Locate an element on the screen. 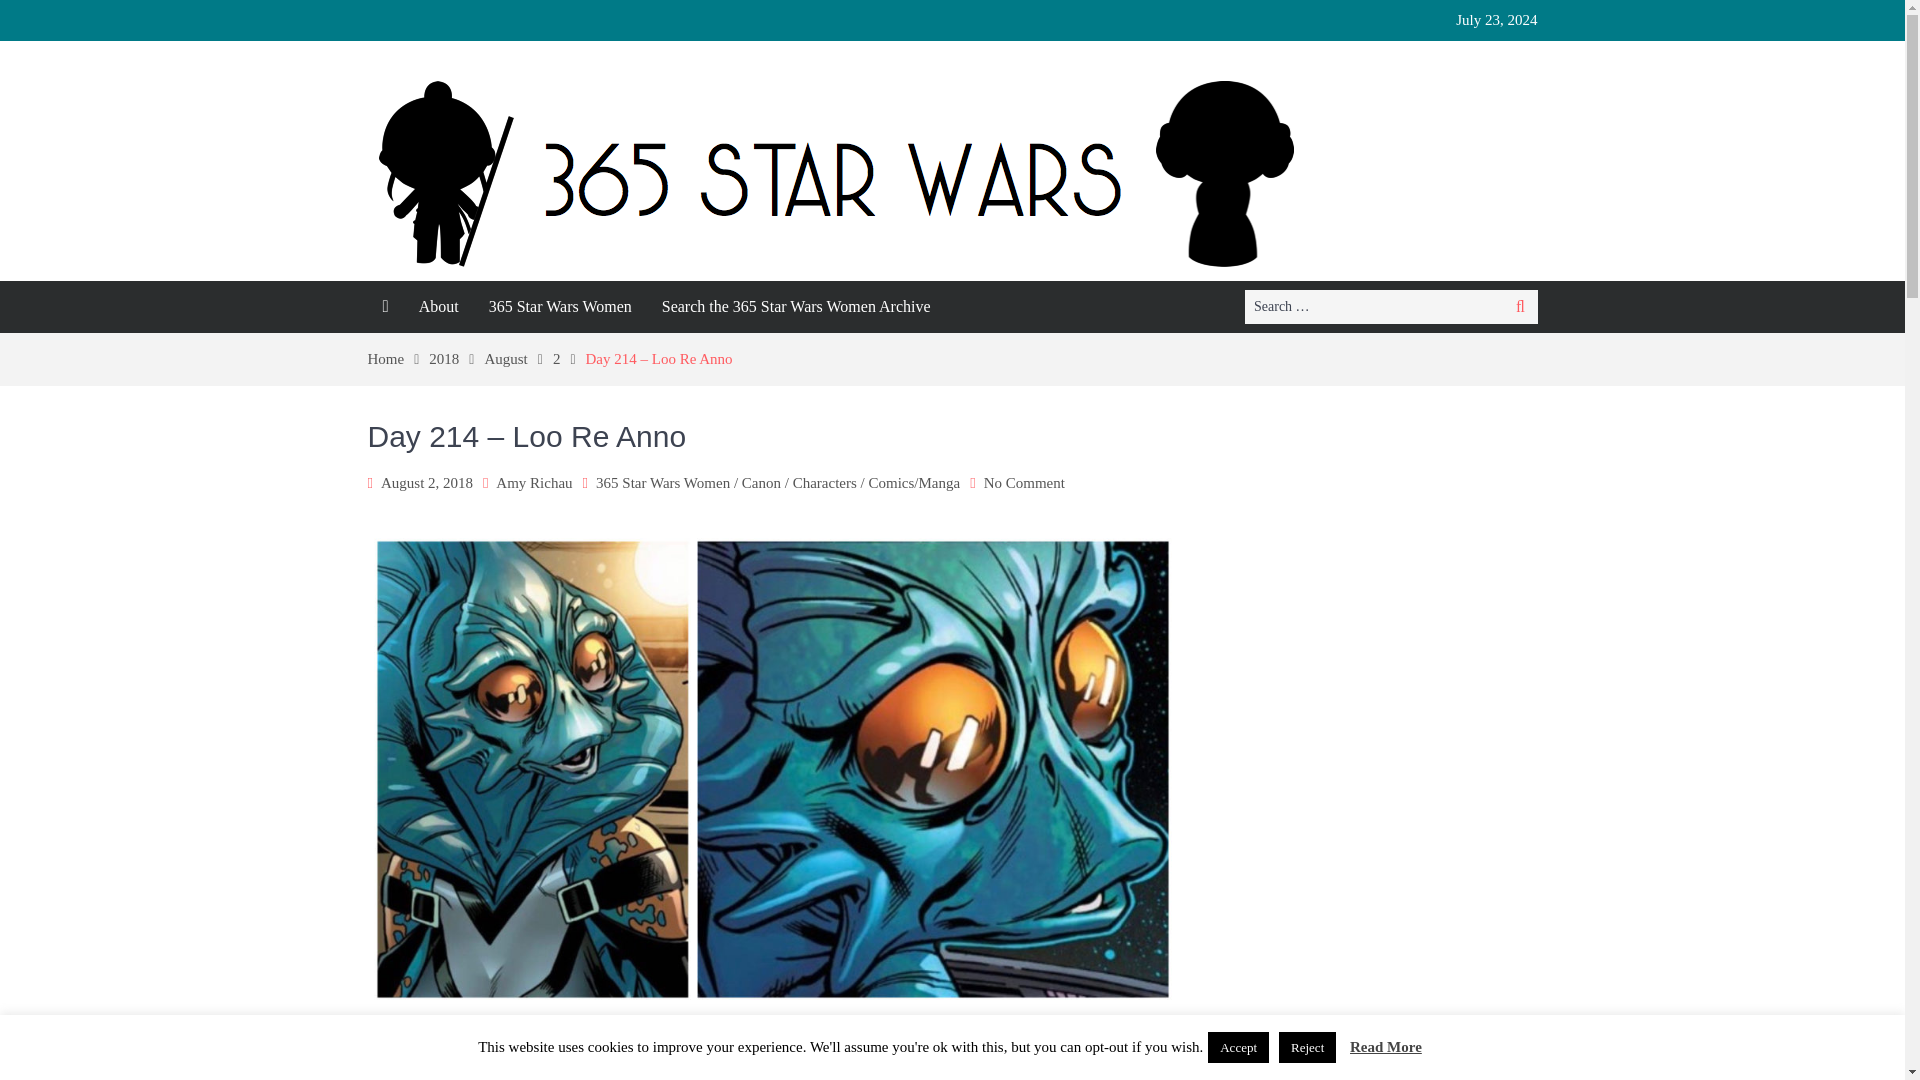 Image resolution: width=1920 pixels, height=1080 pixels. Amy Richau is located at coordinates (534, 483).